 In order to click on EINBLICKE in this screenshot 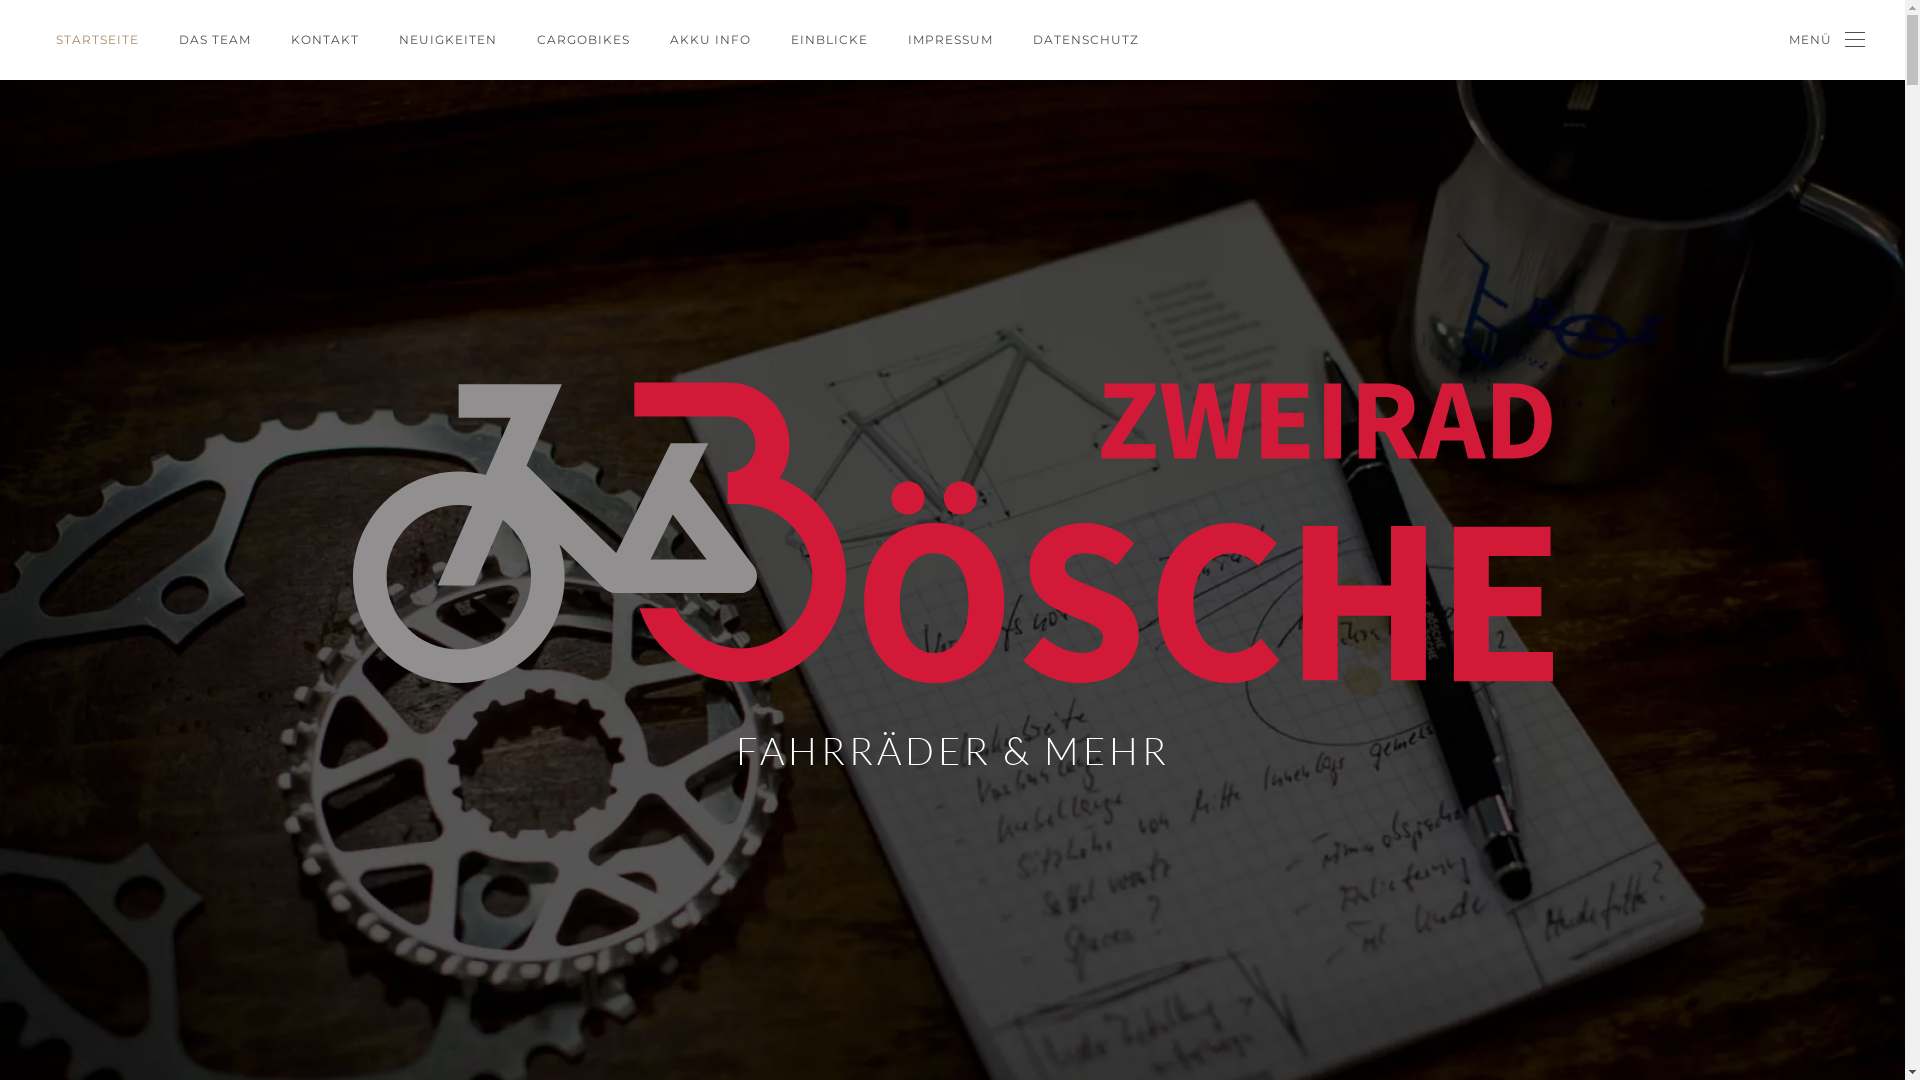, I will do `click(830, 40)`.